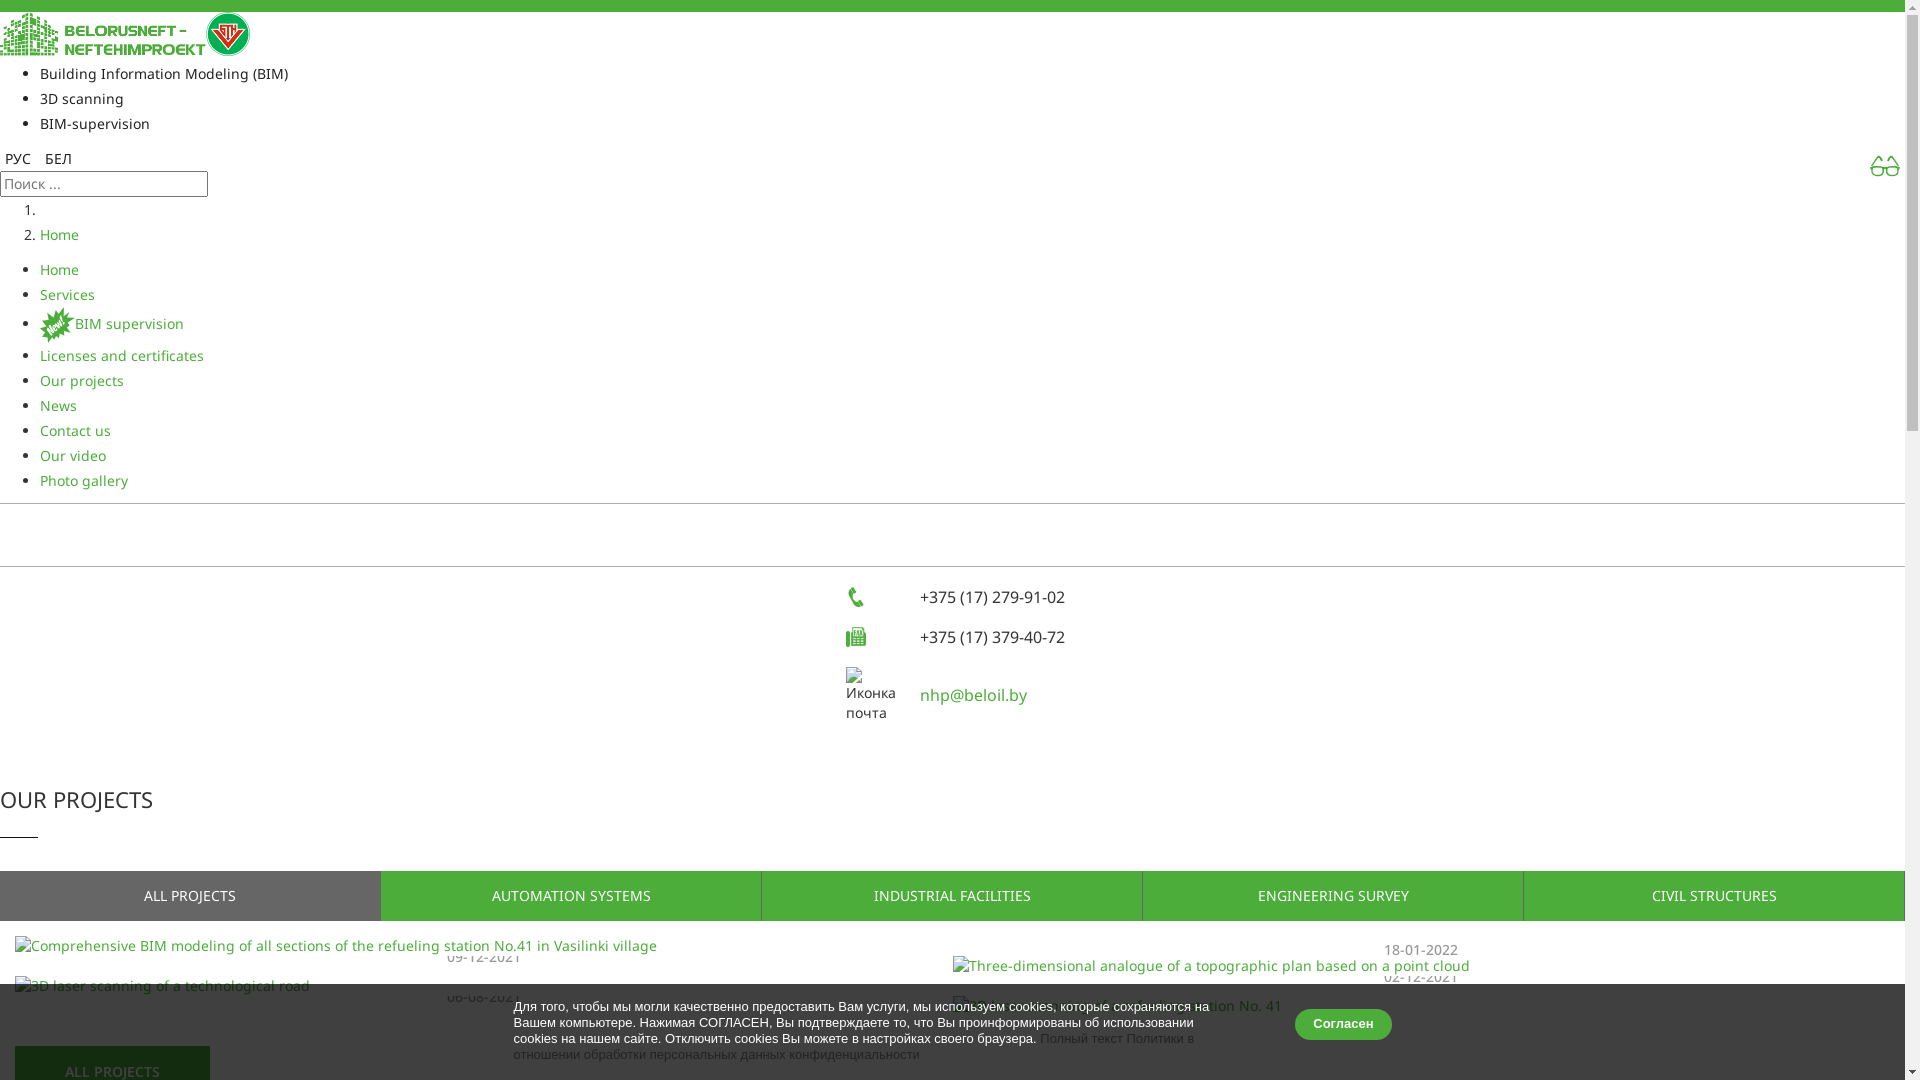  What do you see at coordinates (122, 356) in the screenshot?
I see `Licenses and certificates` at bounding box center [122, 356].